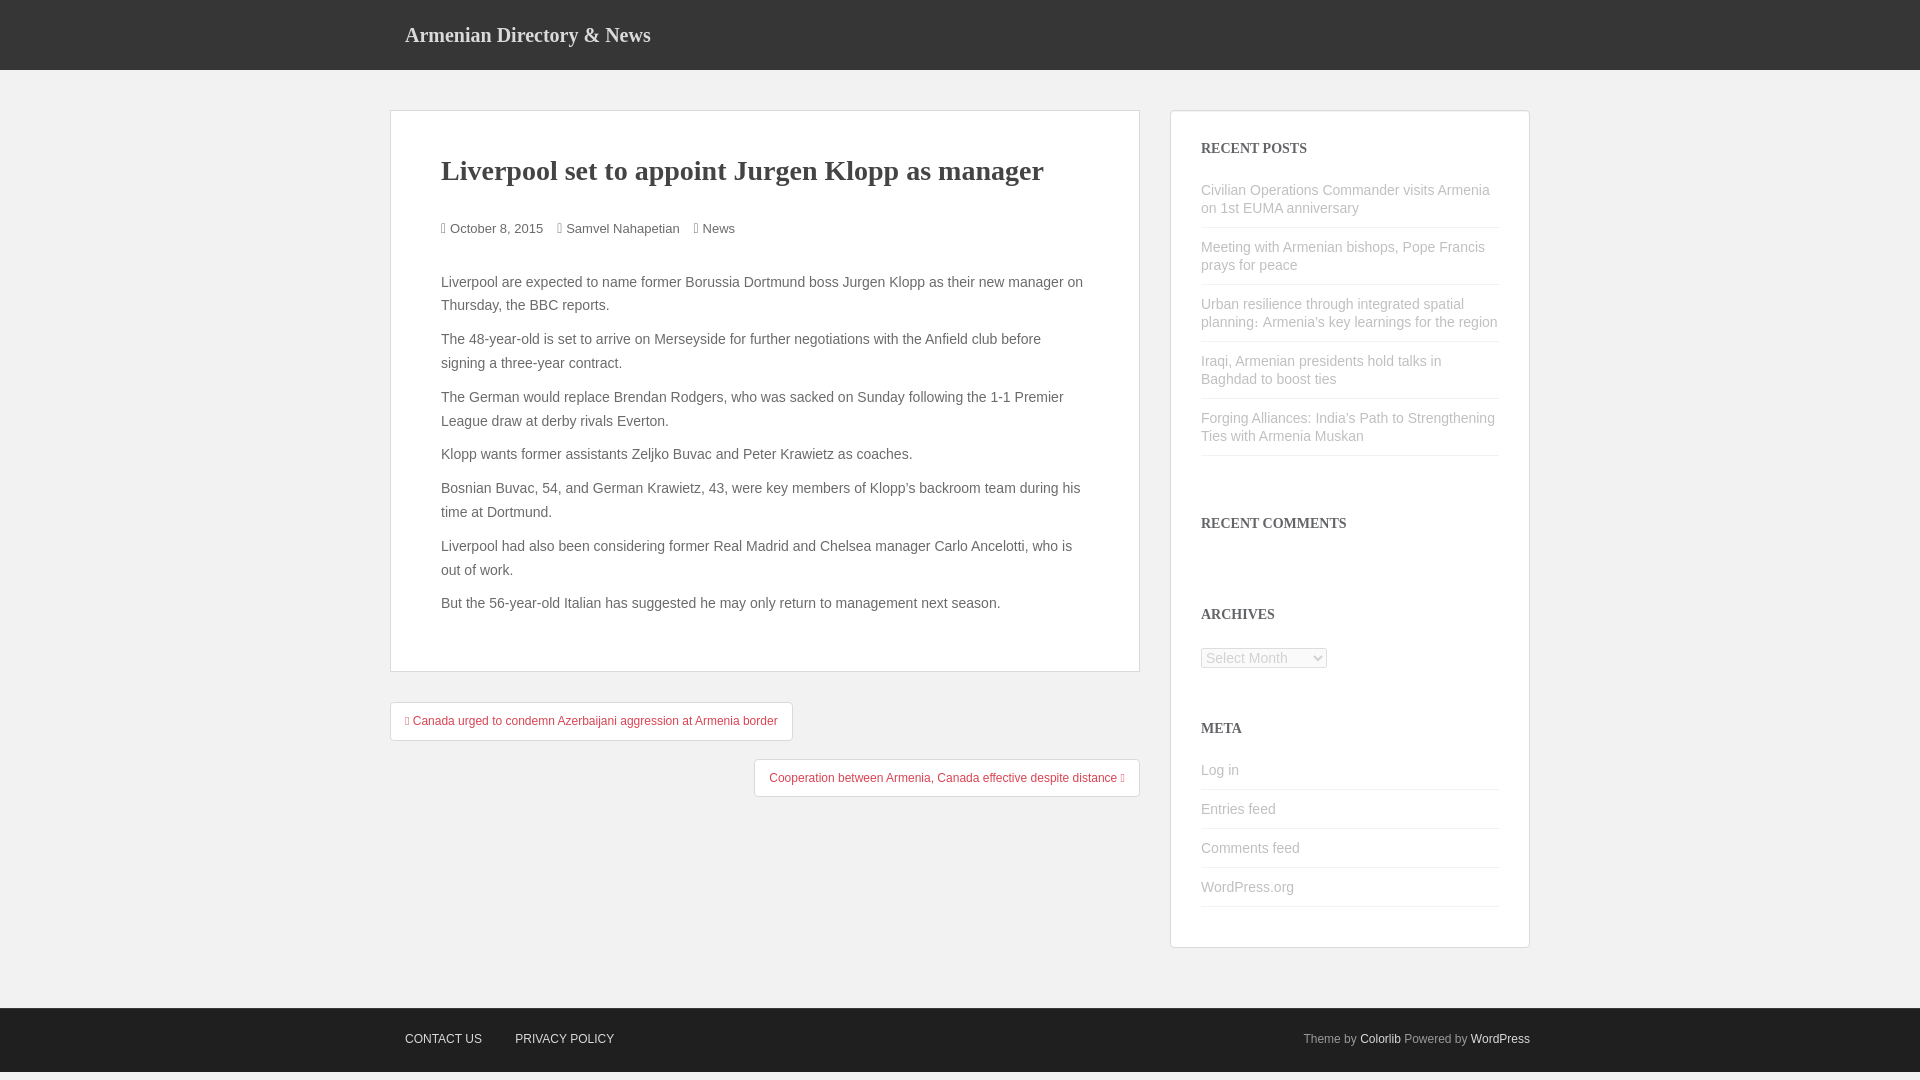 The height and width of the screenshot is (1080, 1920). Describe the element at coordinates (1250, 848) in the screenshot. I see `Comments feed` at that location.